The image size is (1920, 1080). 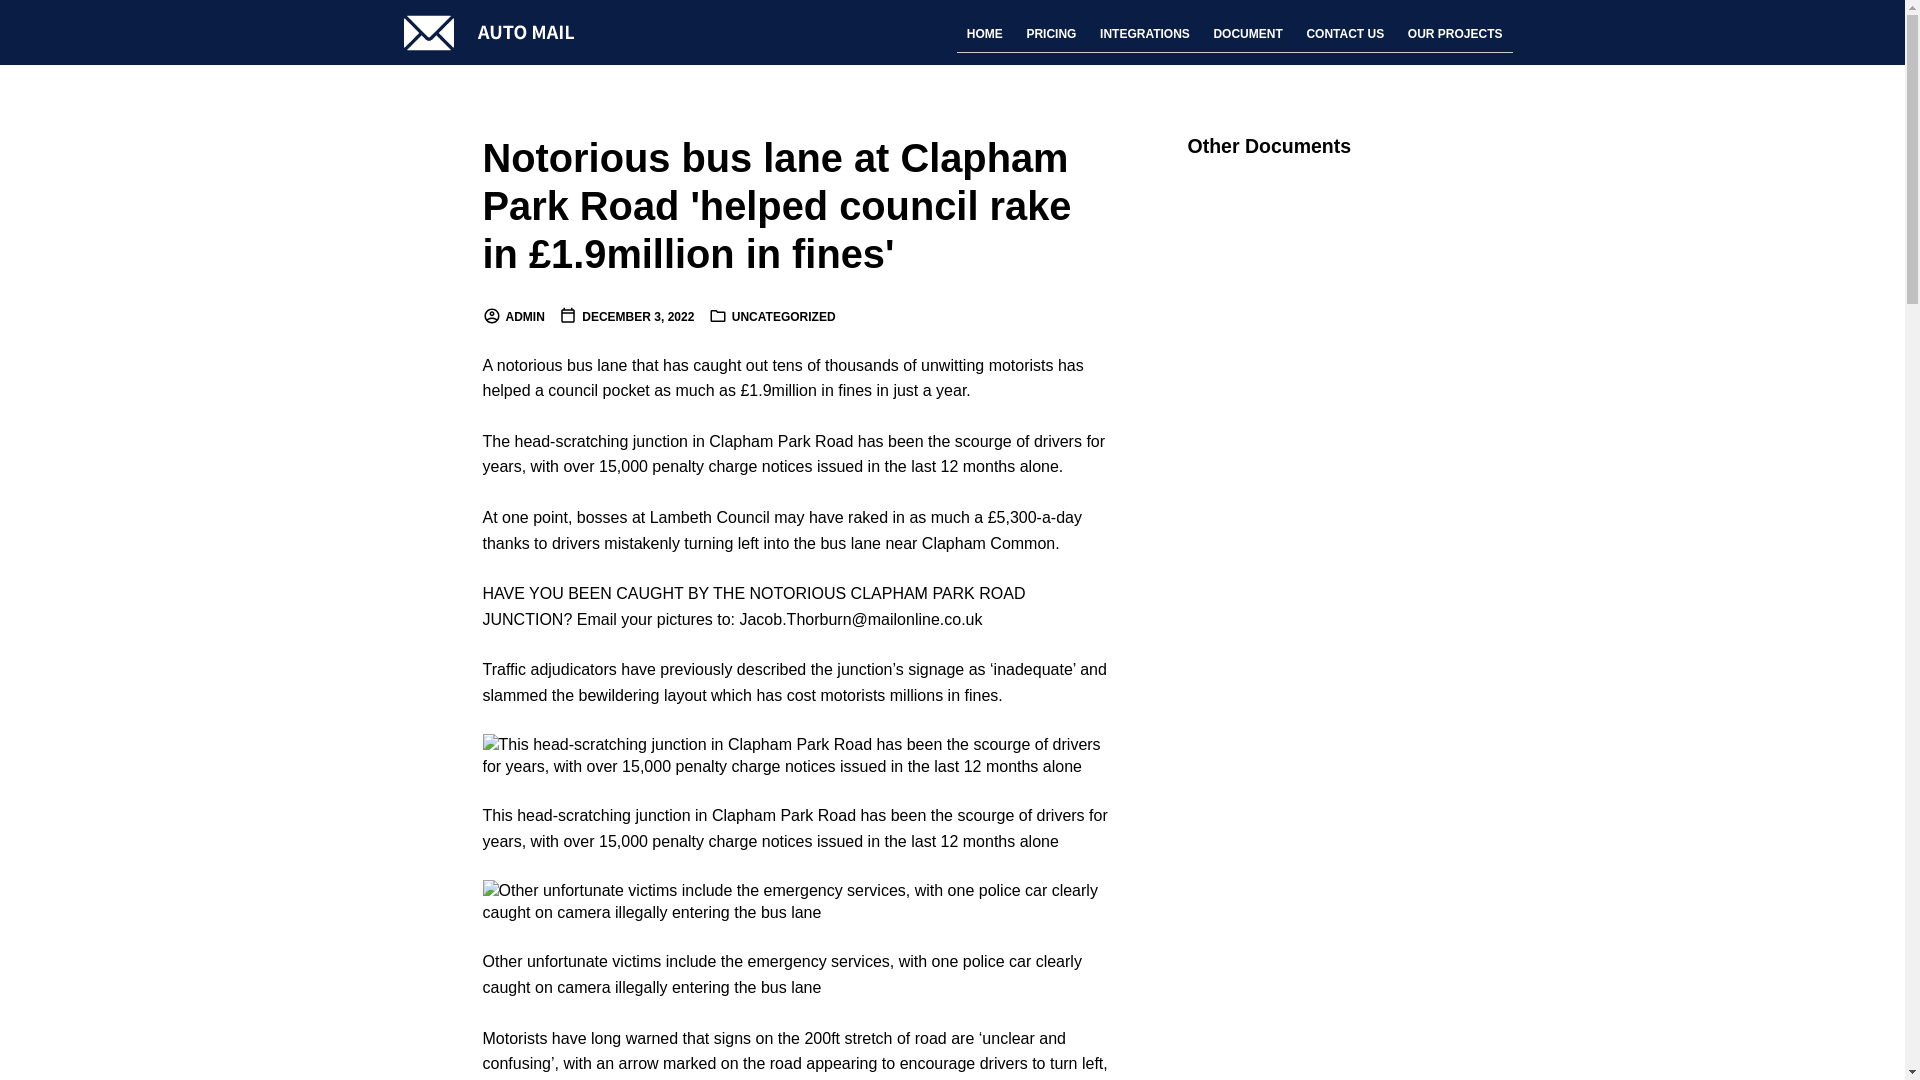 I want to click on 11:21 pm, so click(x=626, y=316).